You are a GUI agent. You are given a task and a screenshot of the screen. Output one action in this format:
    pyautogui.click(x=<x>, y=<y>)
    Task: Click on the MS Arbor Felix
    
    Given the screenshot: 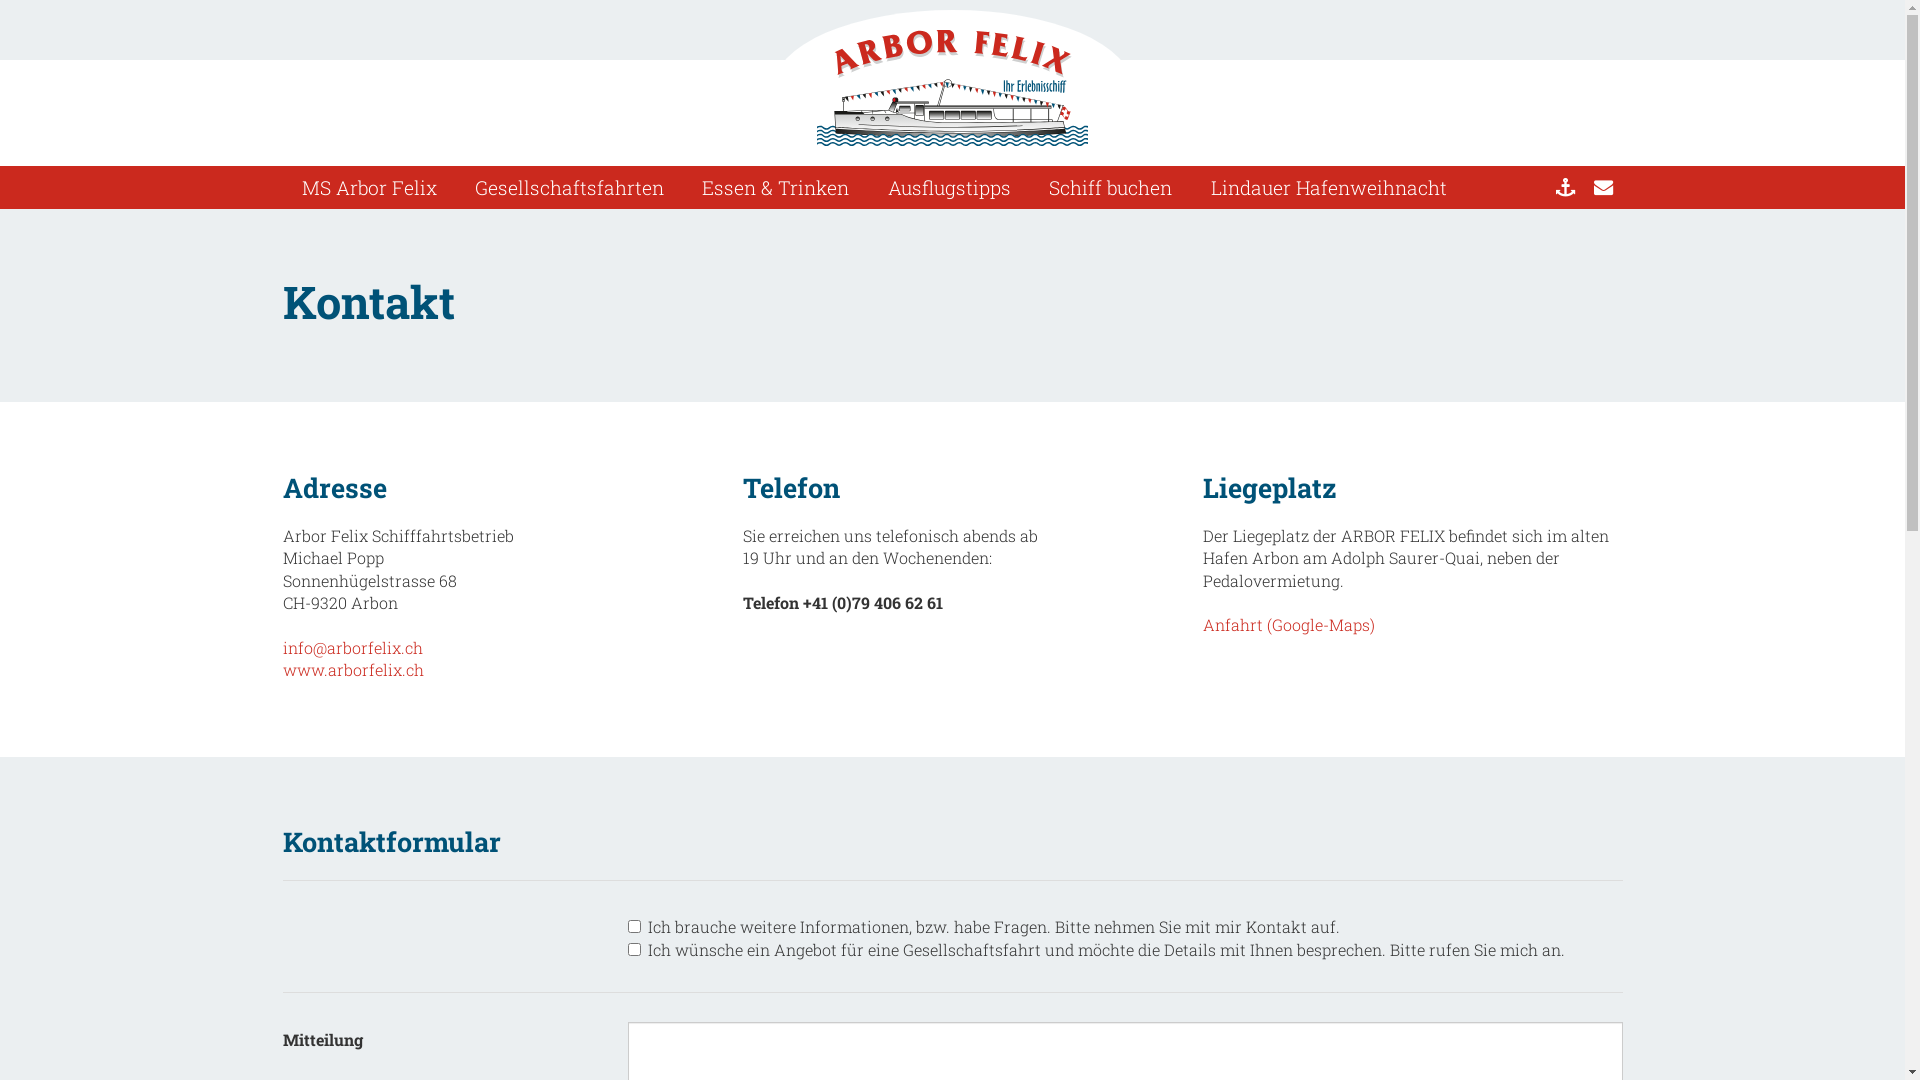 What is the action you would take?
    pyautogui.click(x=368, y=188)
    